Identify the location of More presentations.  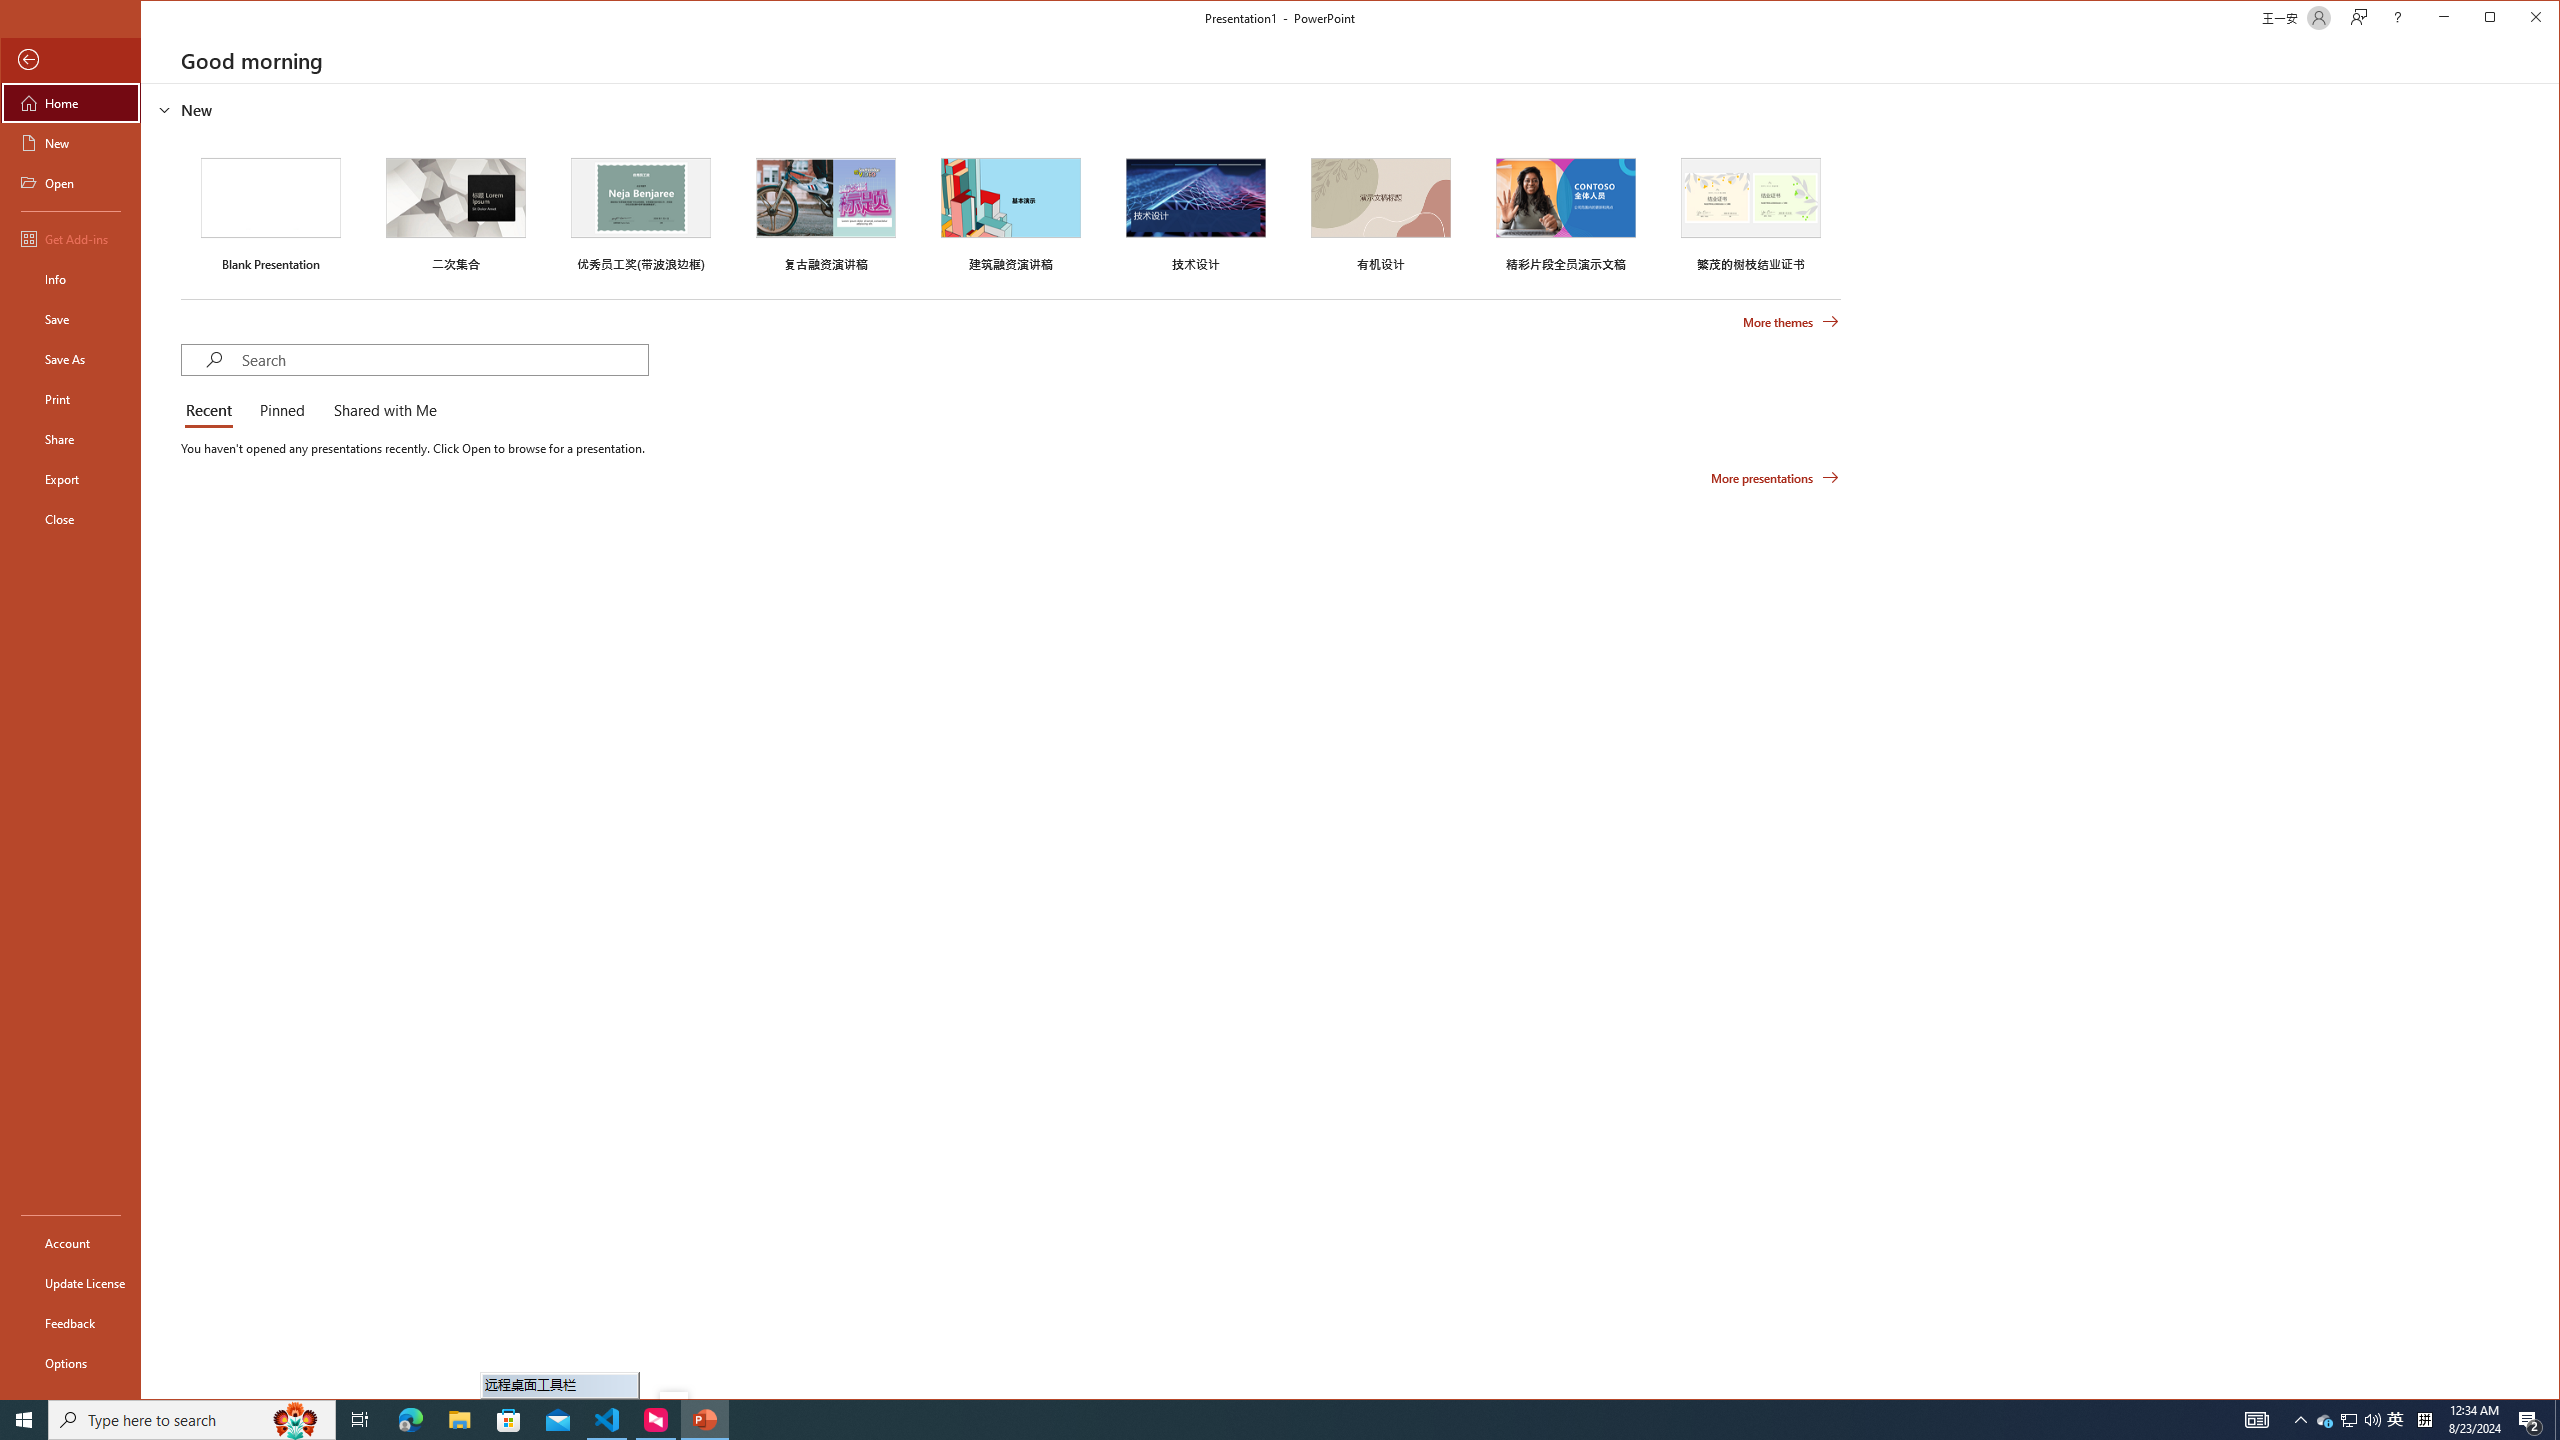
(1775, 478).